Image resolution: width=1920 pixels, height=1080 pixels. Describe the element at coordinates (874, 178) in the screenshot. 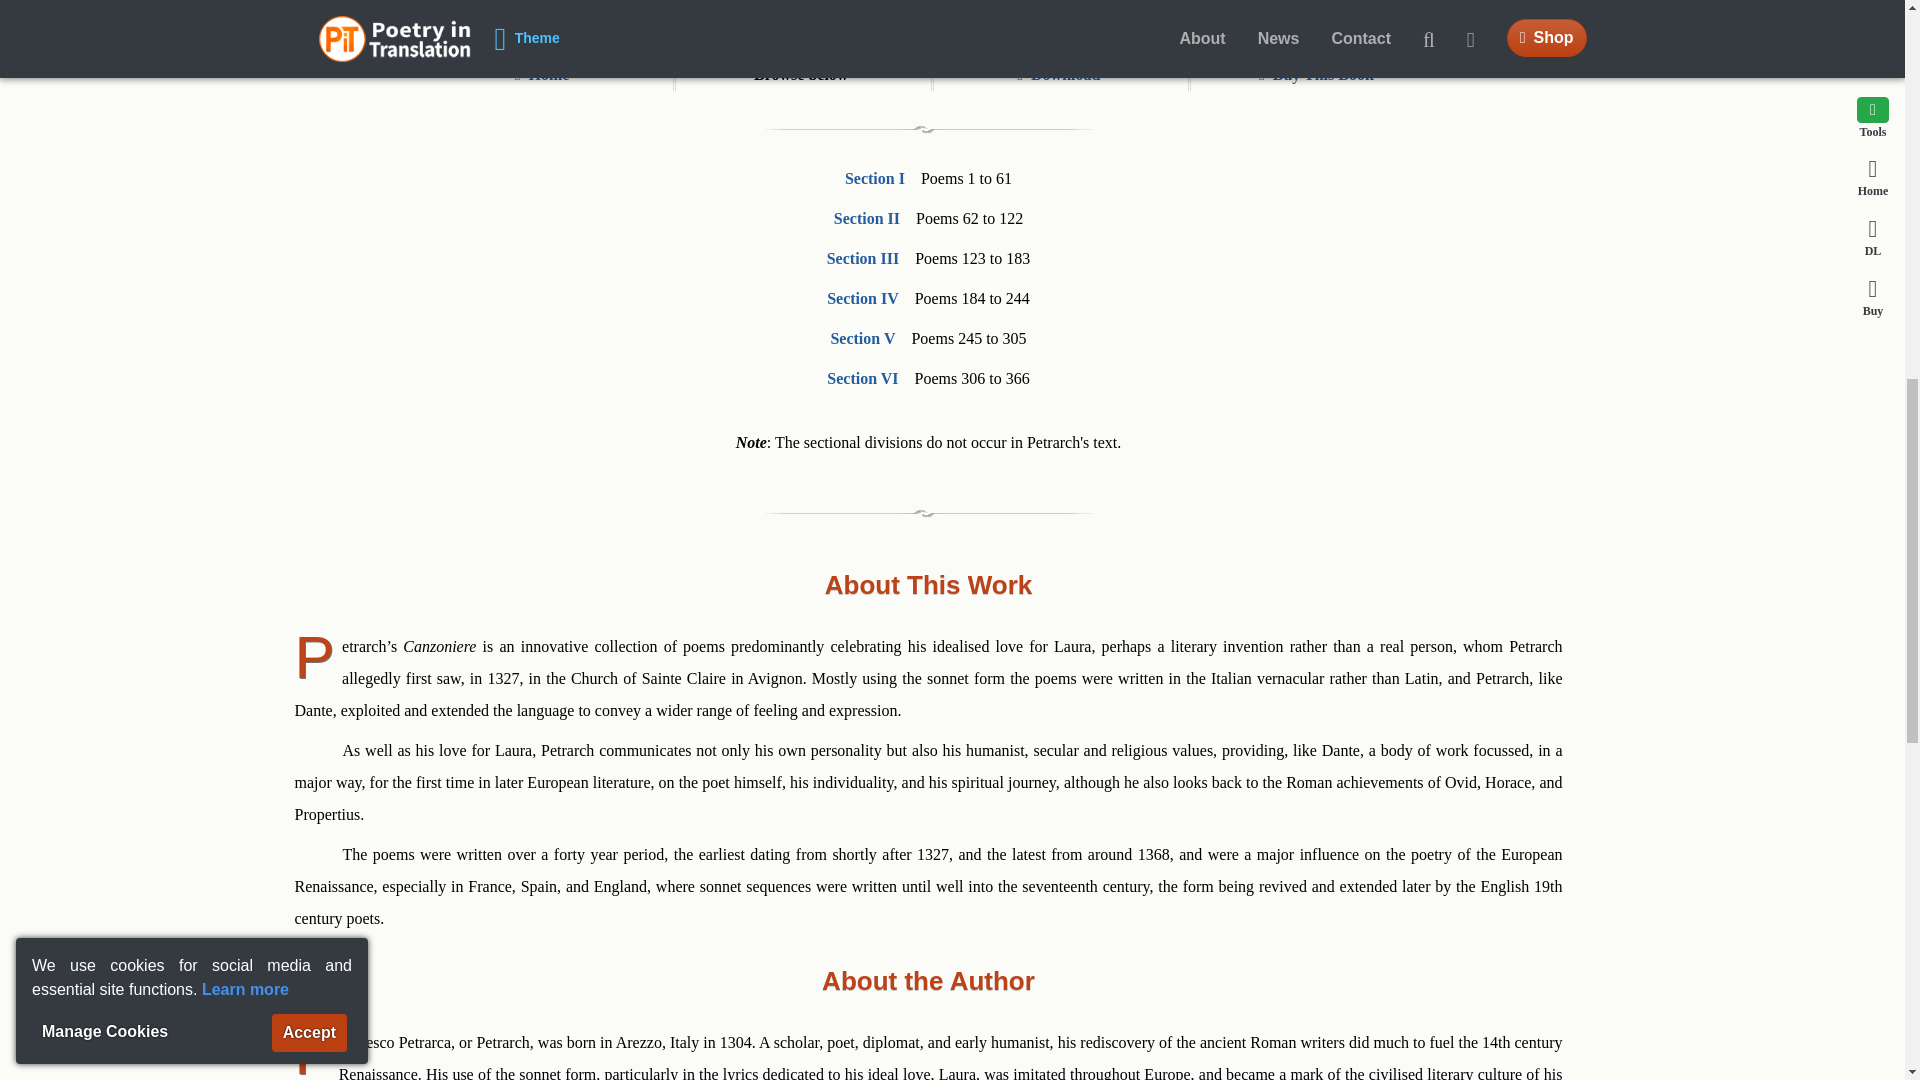

I see `Section I` at that location.